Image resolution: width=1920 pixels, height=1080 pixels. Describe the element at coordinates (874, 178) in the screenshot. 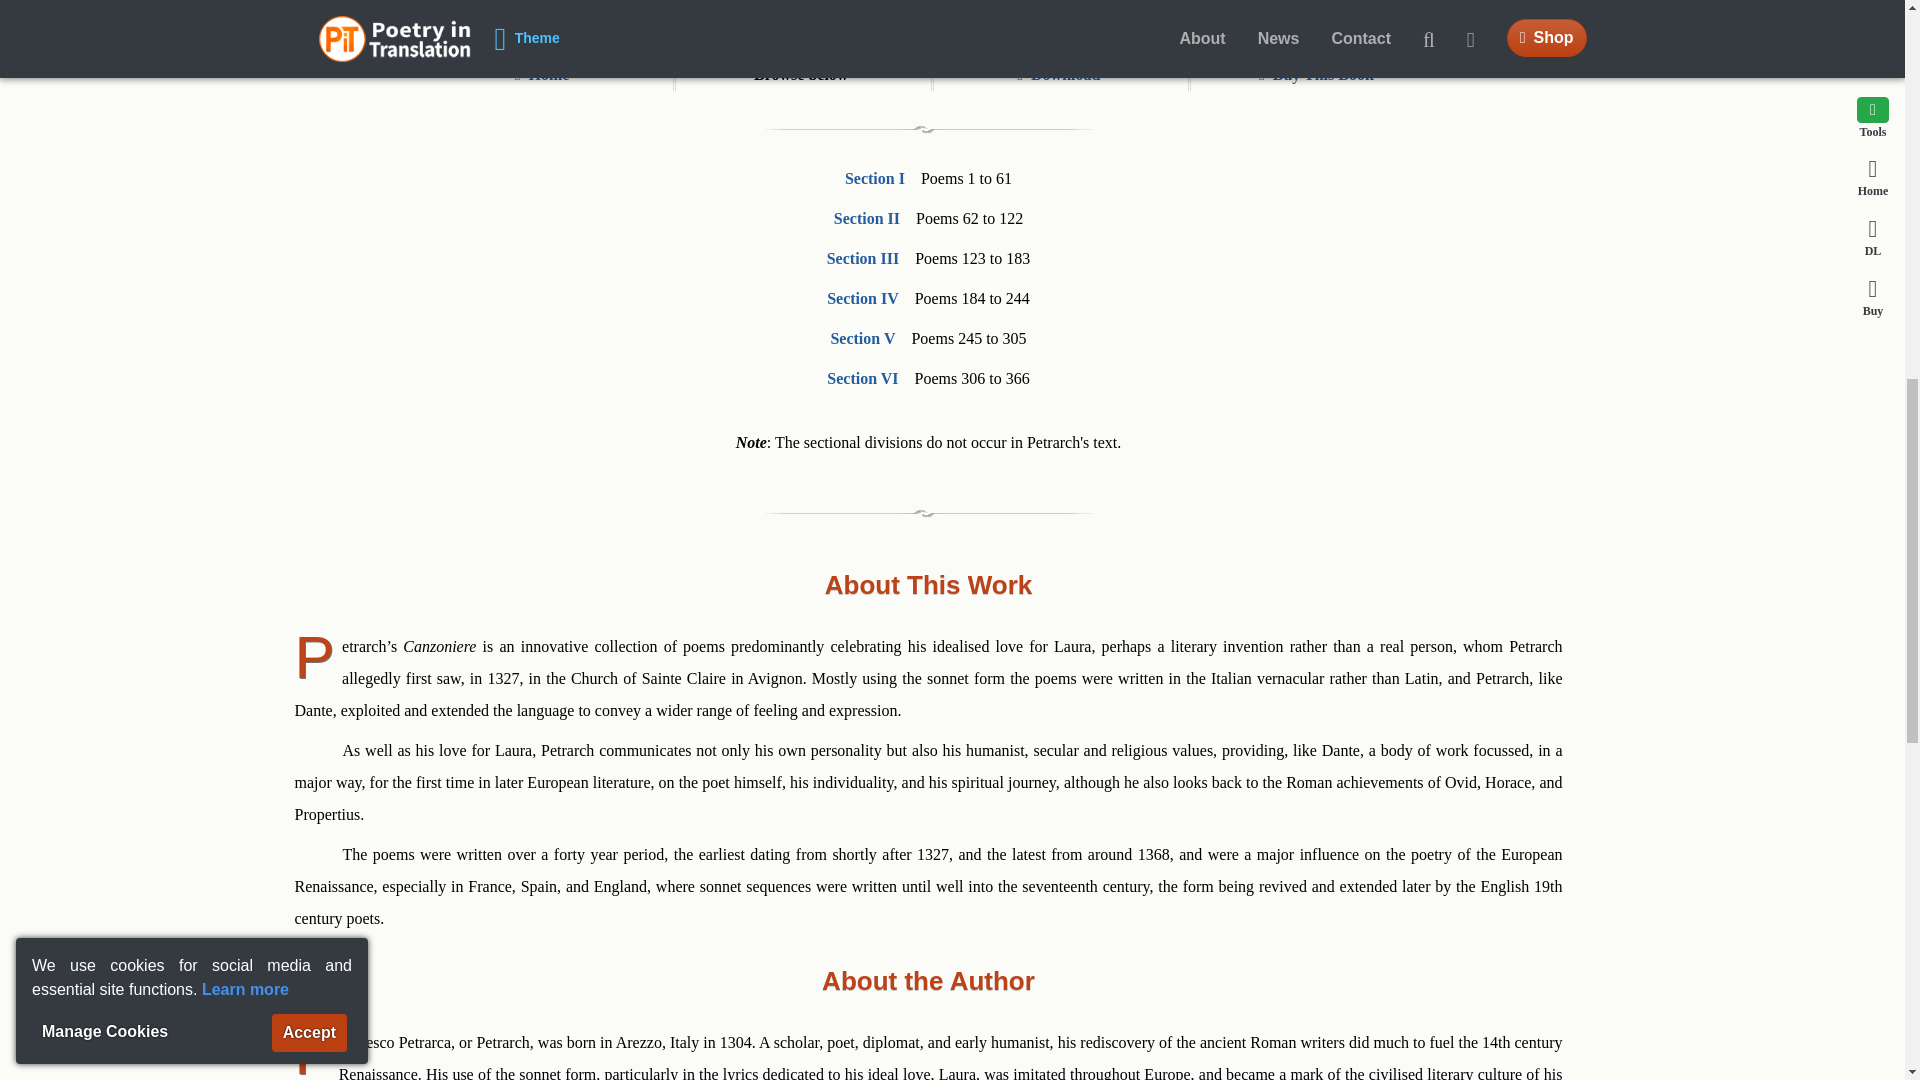

I see `Section I` at that location.